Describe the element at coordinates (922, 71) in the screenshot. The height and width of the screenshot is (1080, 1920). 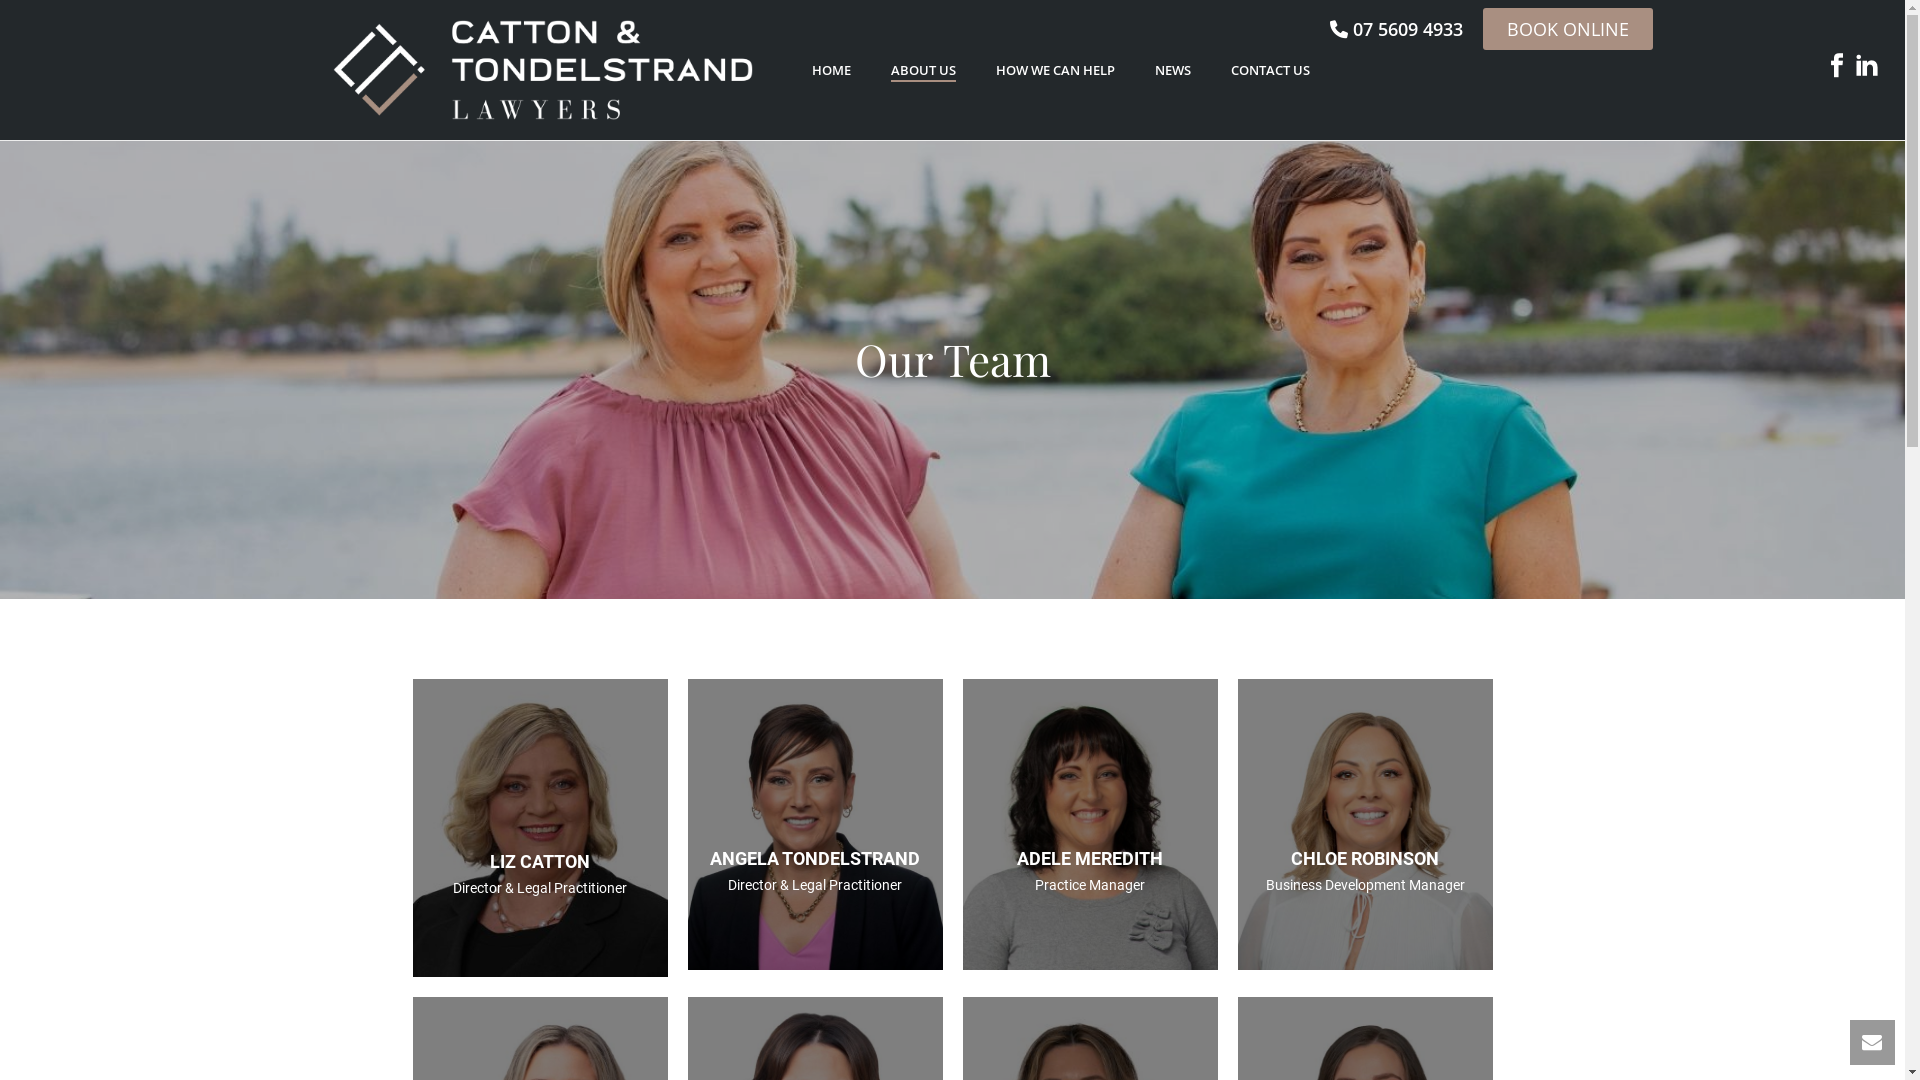
I see `ABOUT US` at that location.